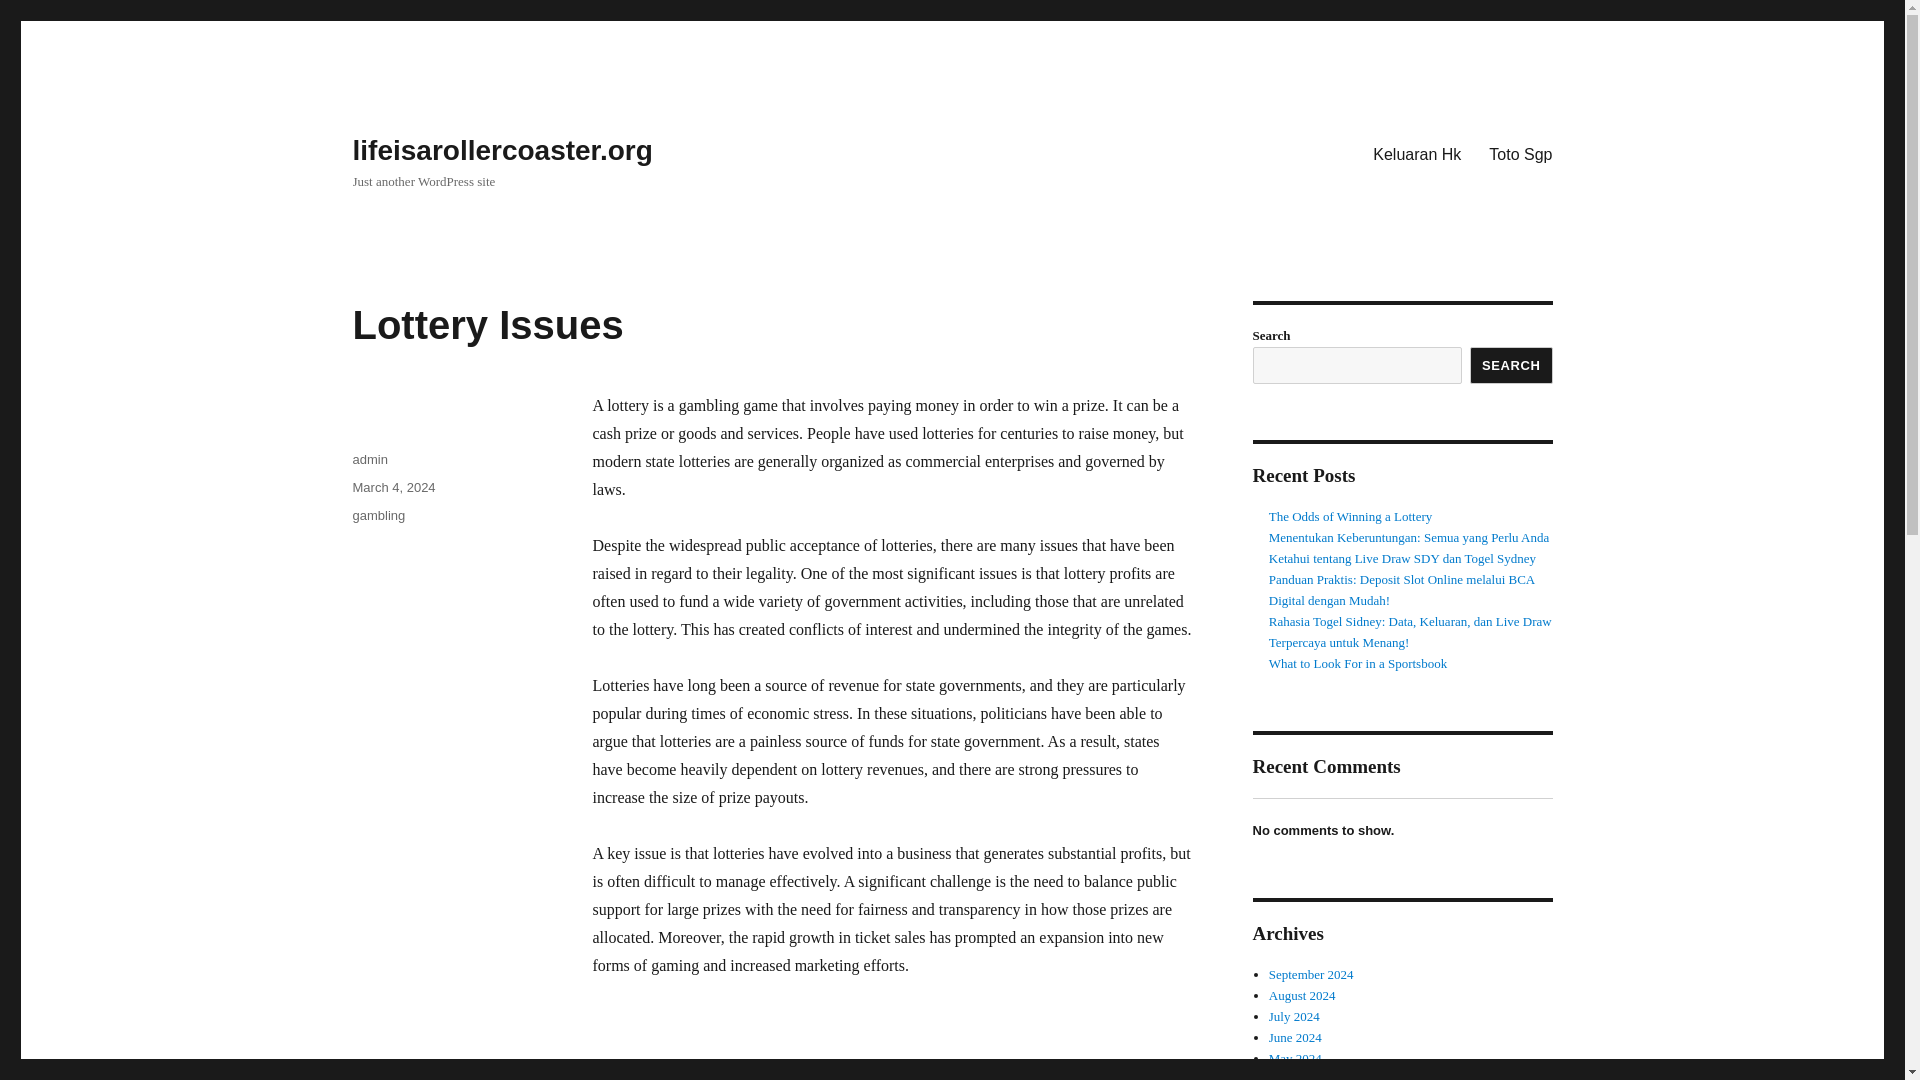 Image resolution: width=1920 pixels, height=1080 pixels. I want to click on The Odds of Winning a Lottery, so click(1350, 516).